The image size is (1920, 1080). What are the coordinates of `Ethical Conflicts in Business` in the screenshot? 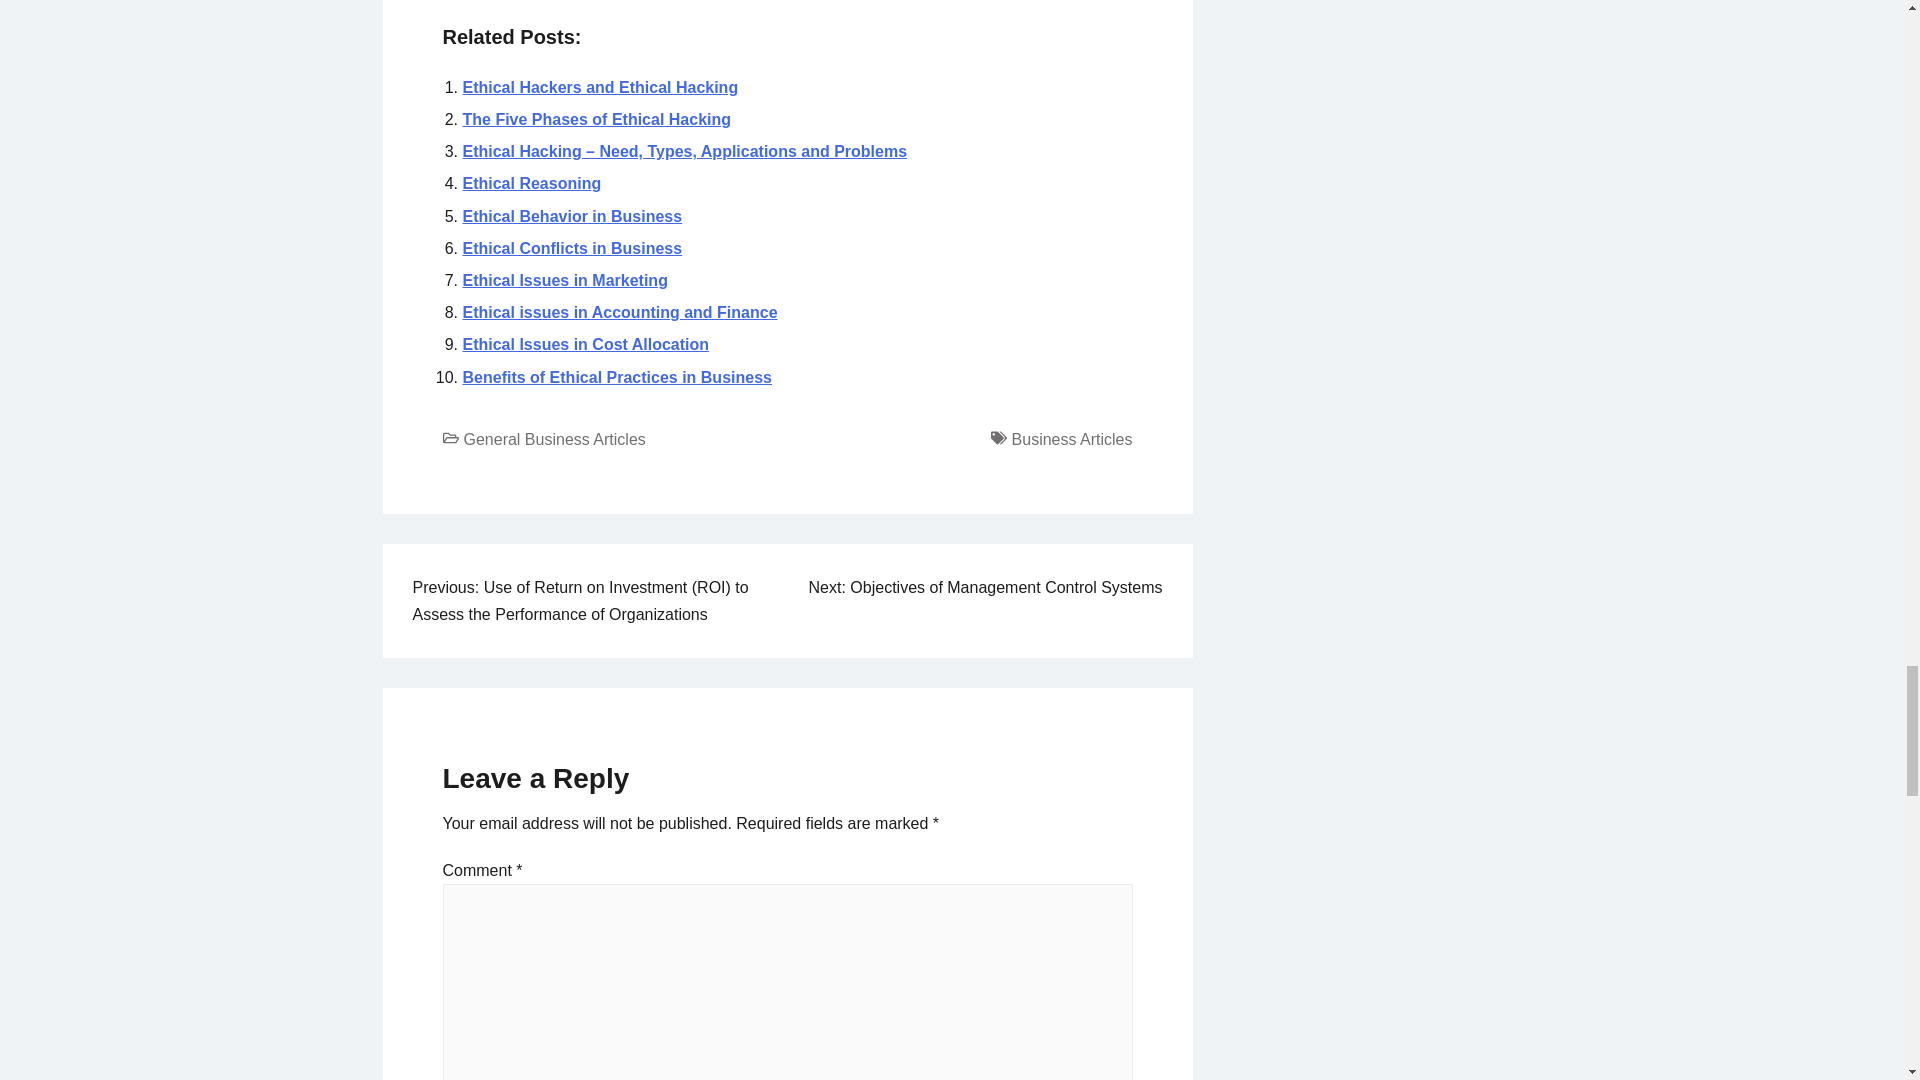 It's located at (572, 248).